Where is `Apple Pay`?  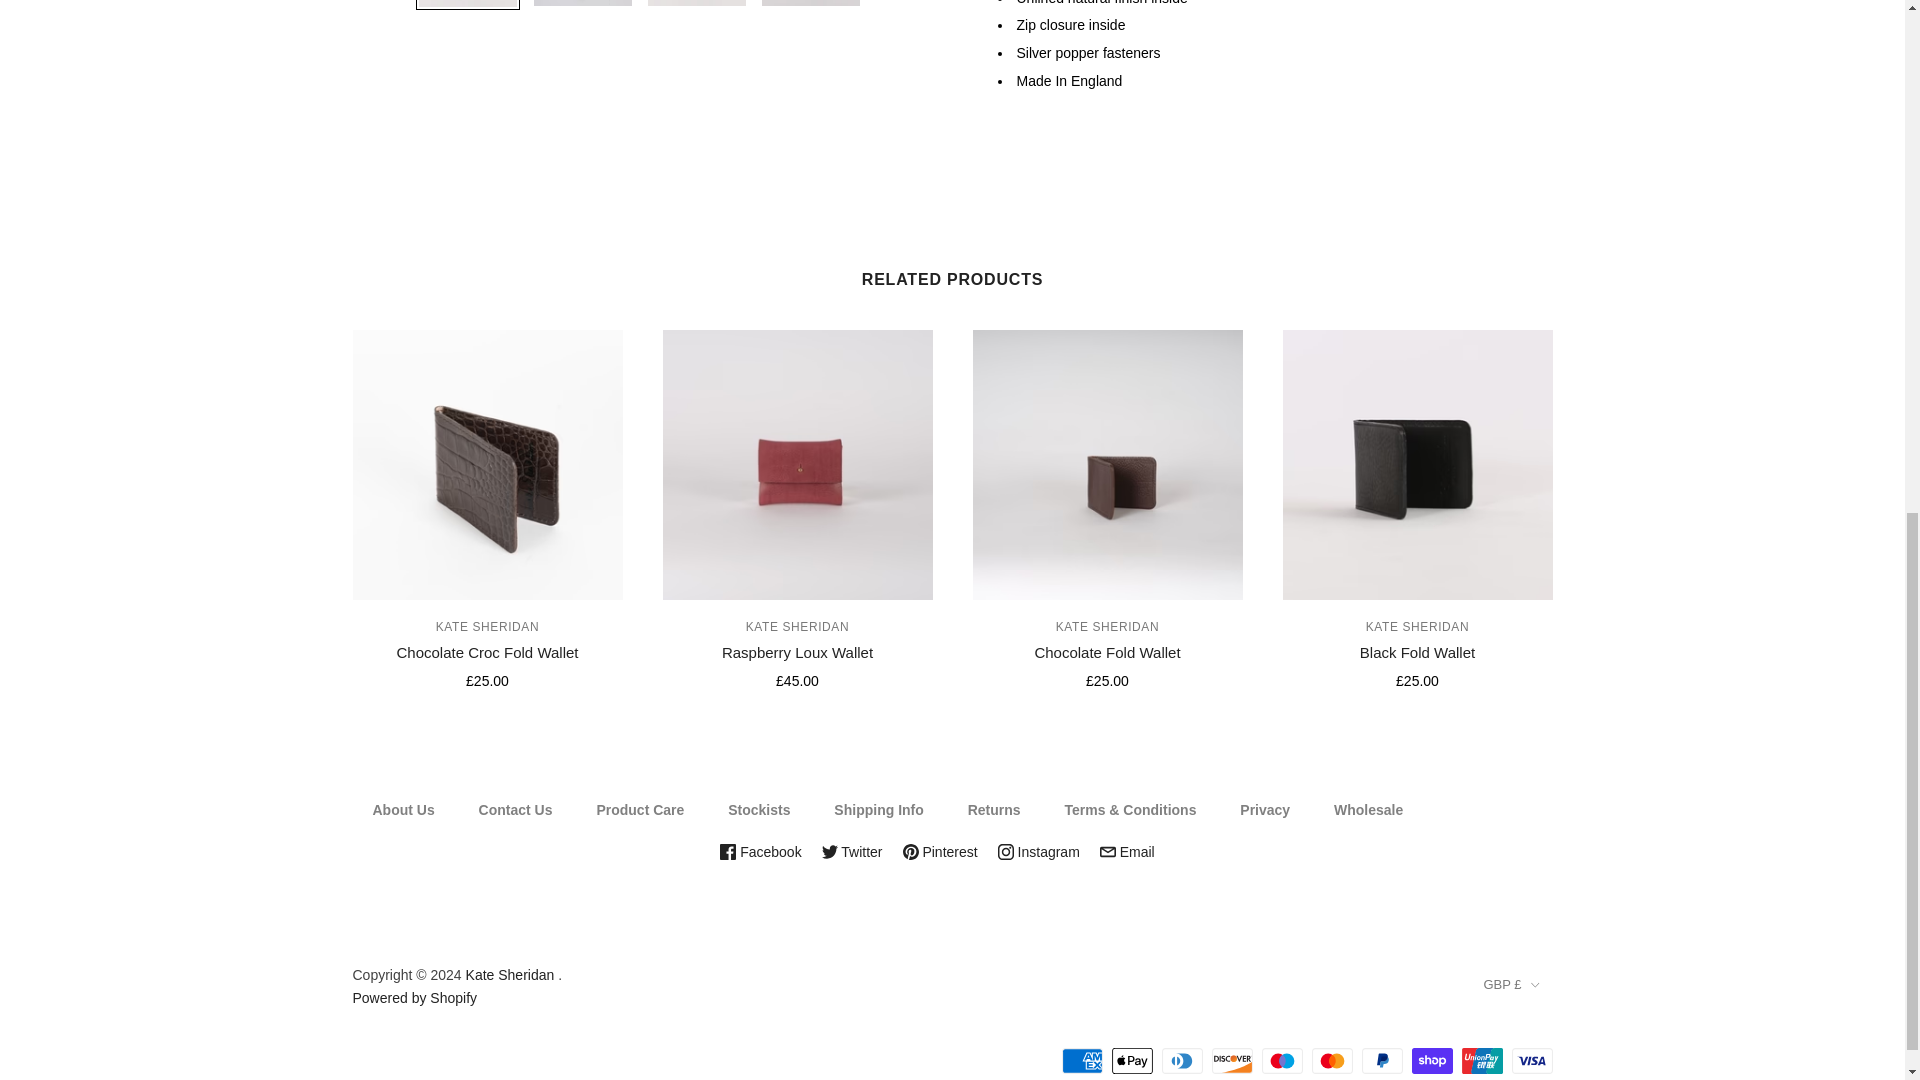
Apple Pay is located at coordinates (1132, 1060).